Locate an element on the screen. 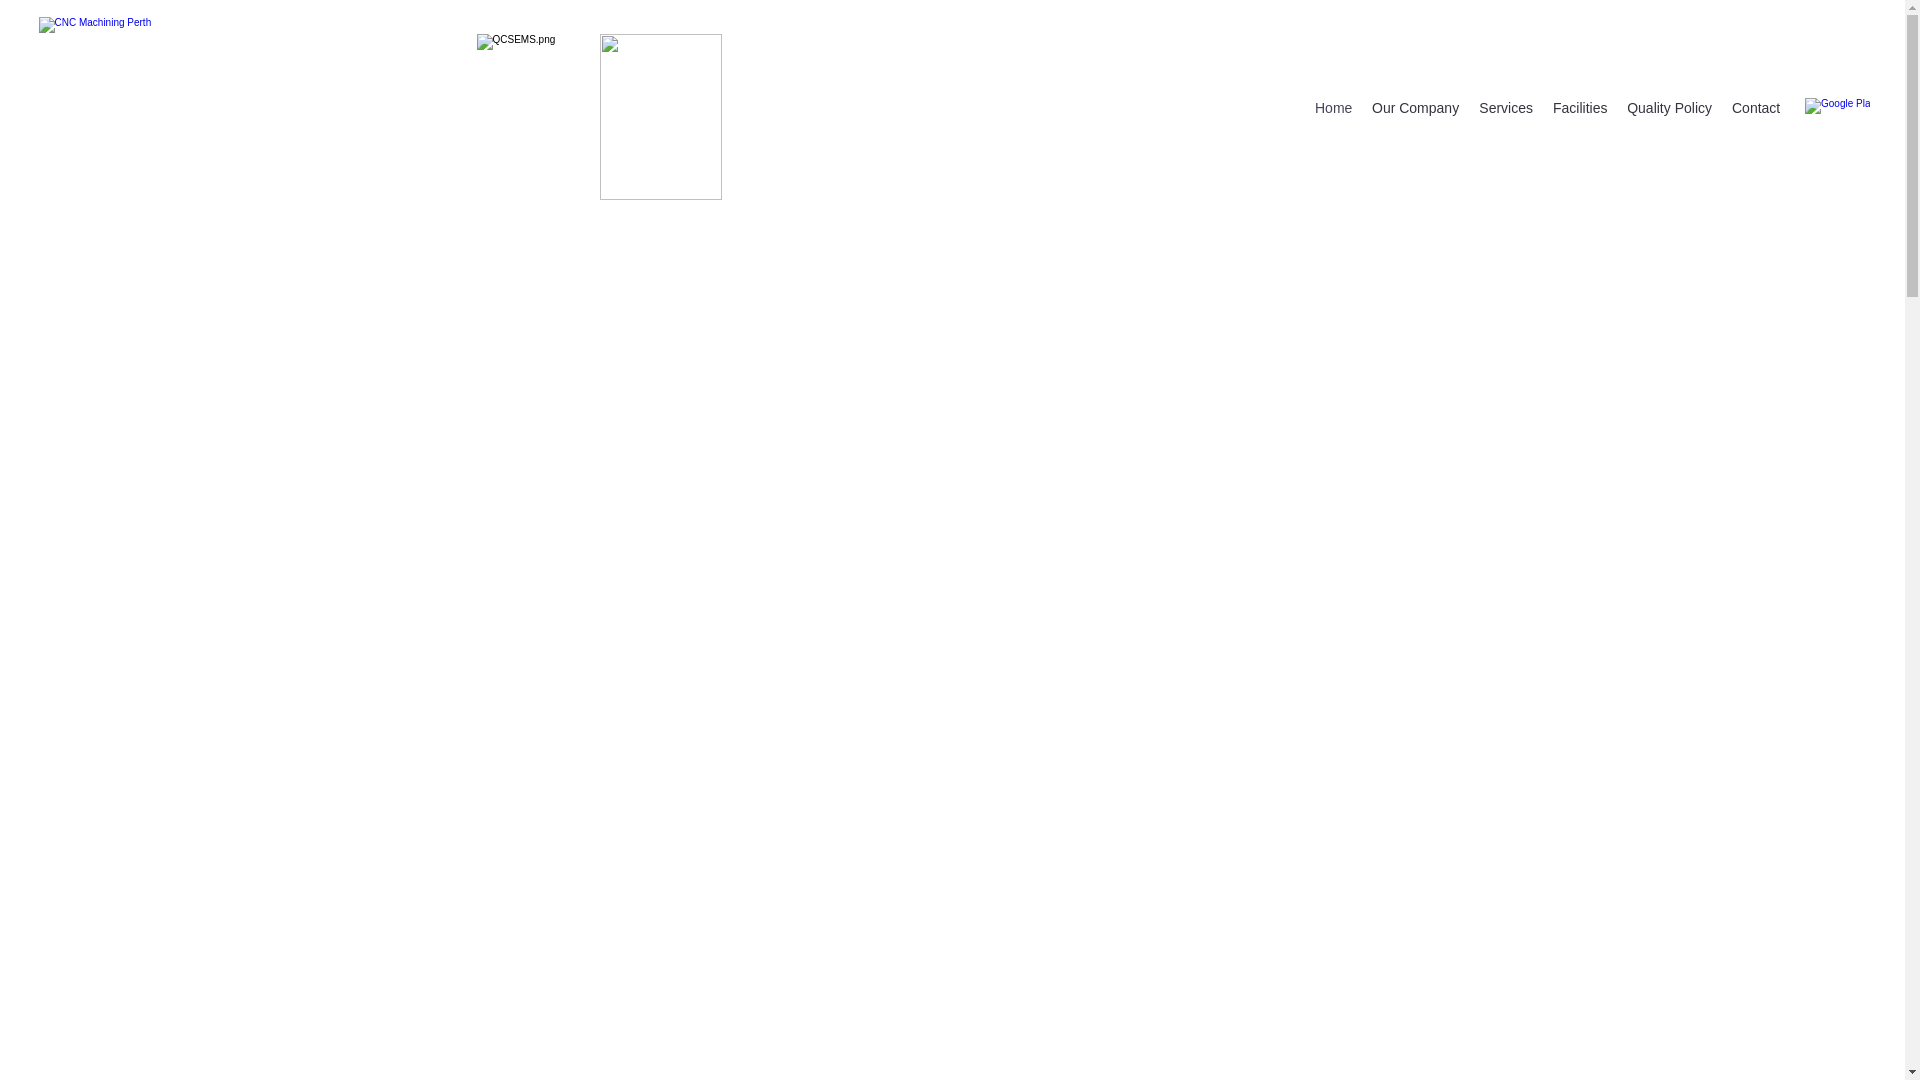  9001.jpg is located at coordinates (661, 117).